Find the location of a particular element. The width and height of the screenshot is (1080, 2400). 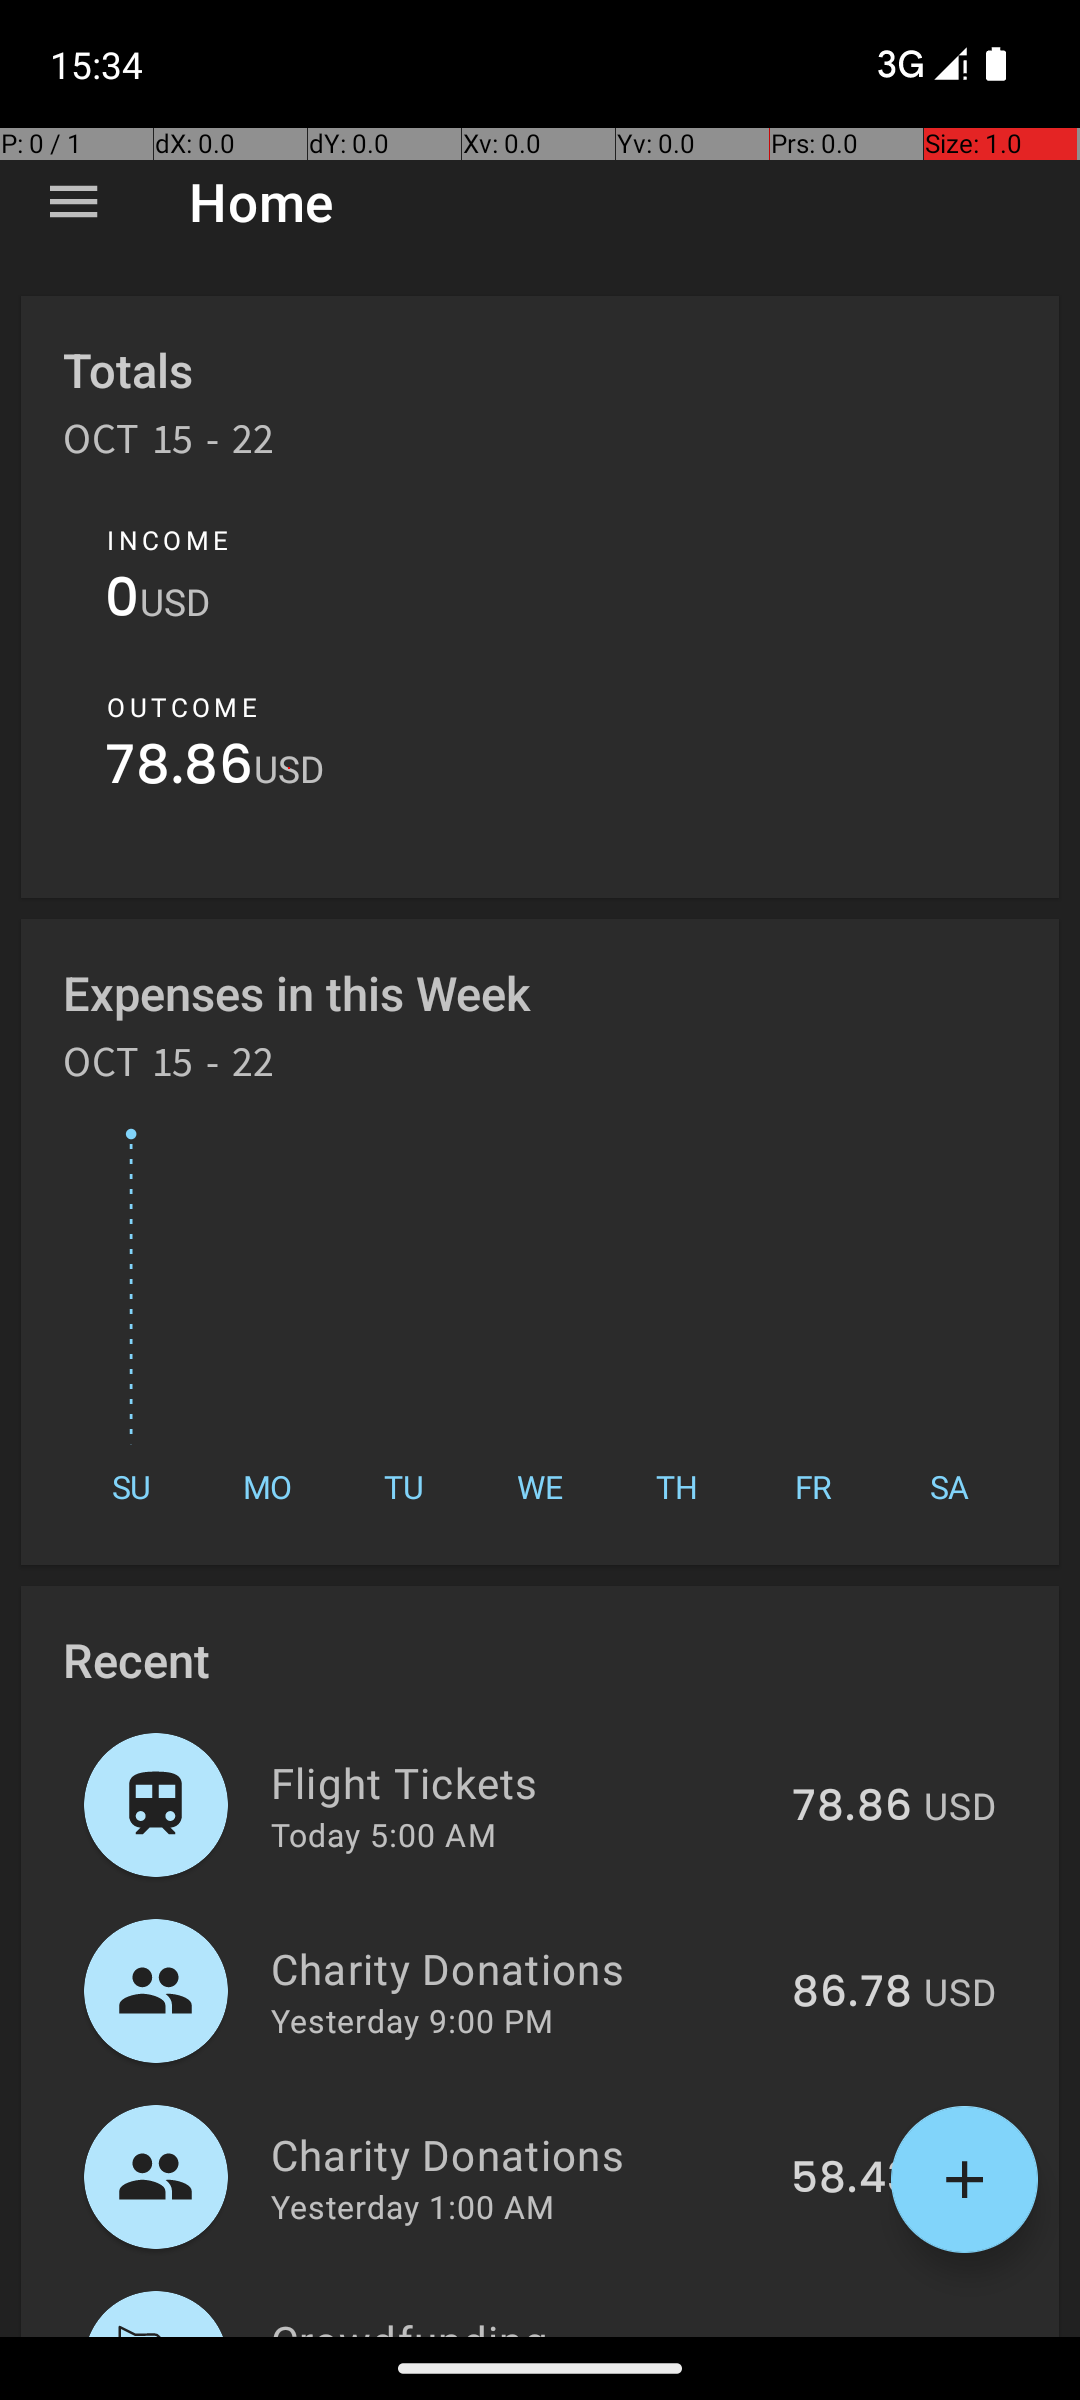

Yesterday 1:00 AM is located at coordinates (412, 2206).